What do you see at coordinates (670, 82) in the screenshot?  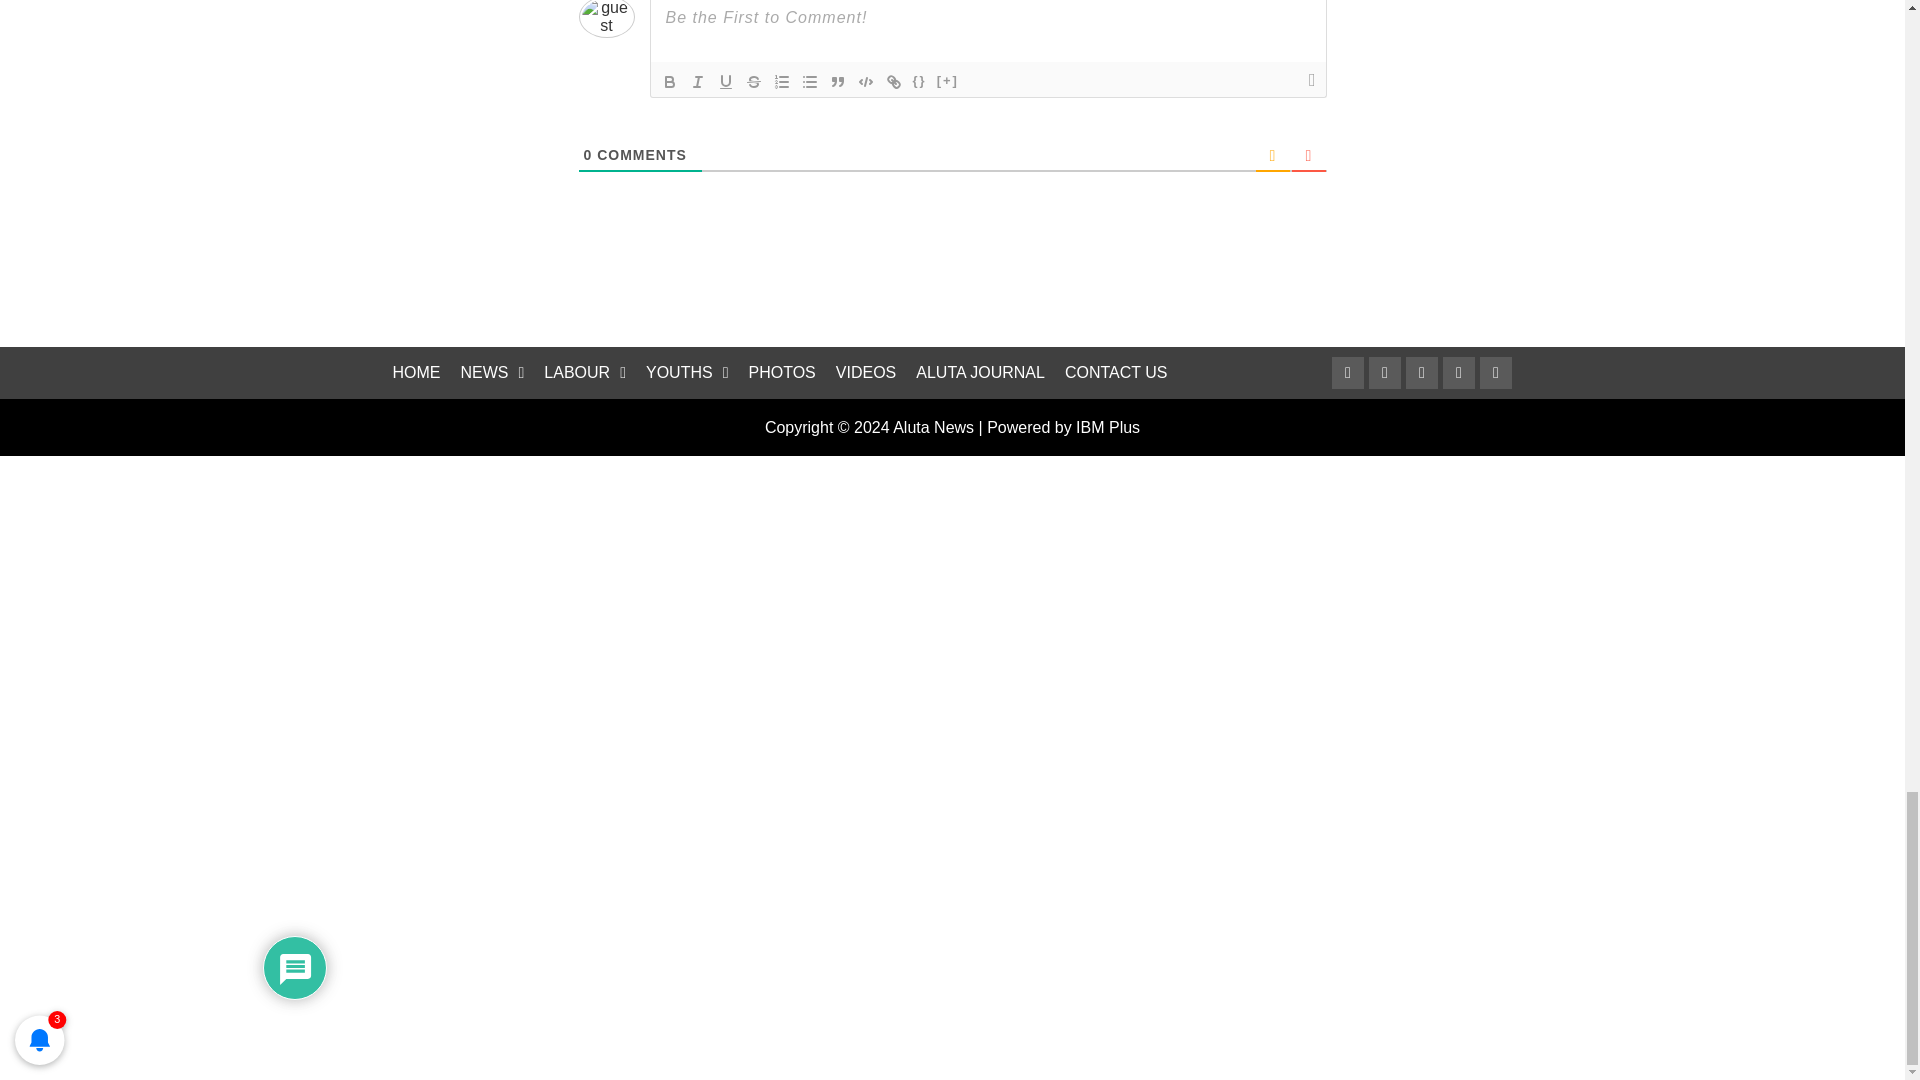 I see `Bold` at bounding box center [670, 82].